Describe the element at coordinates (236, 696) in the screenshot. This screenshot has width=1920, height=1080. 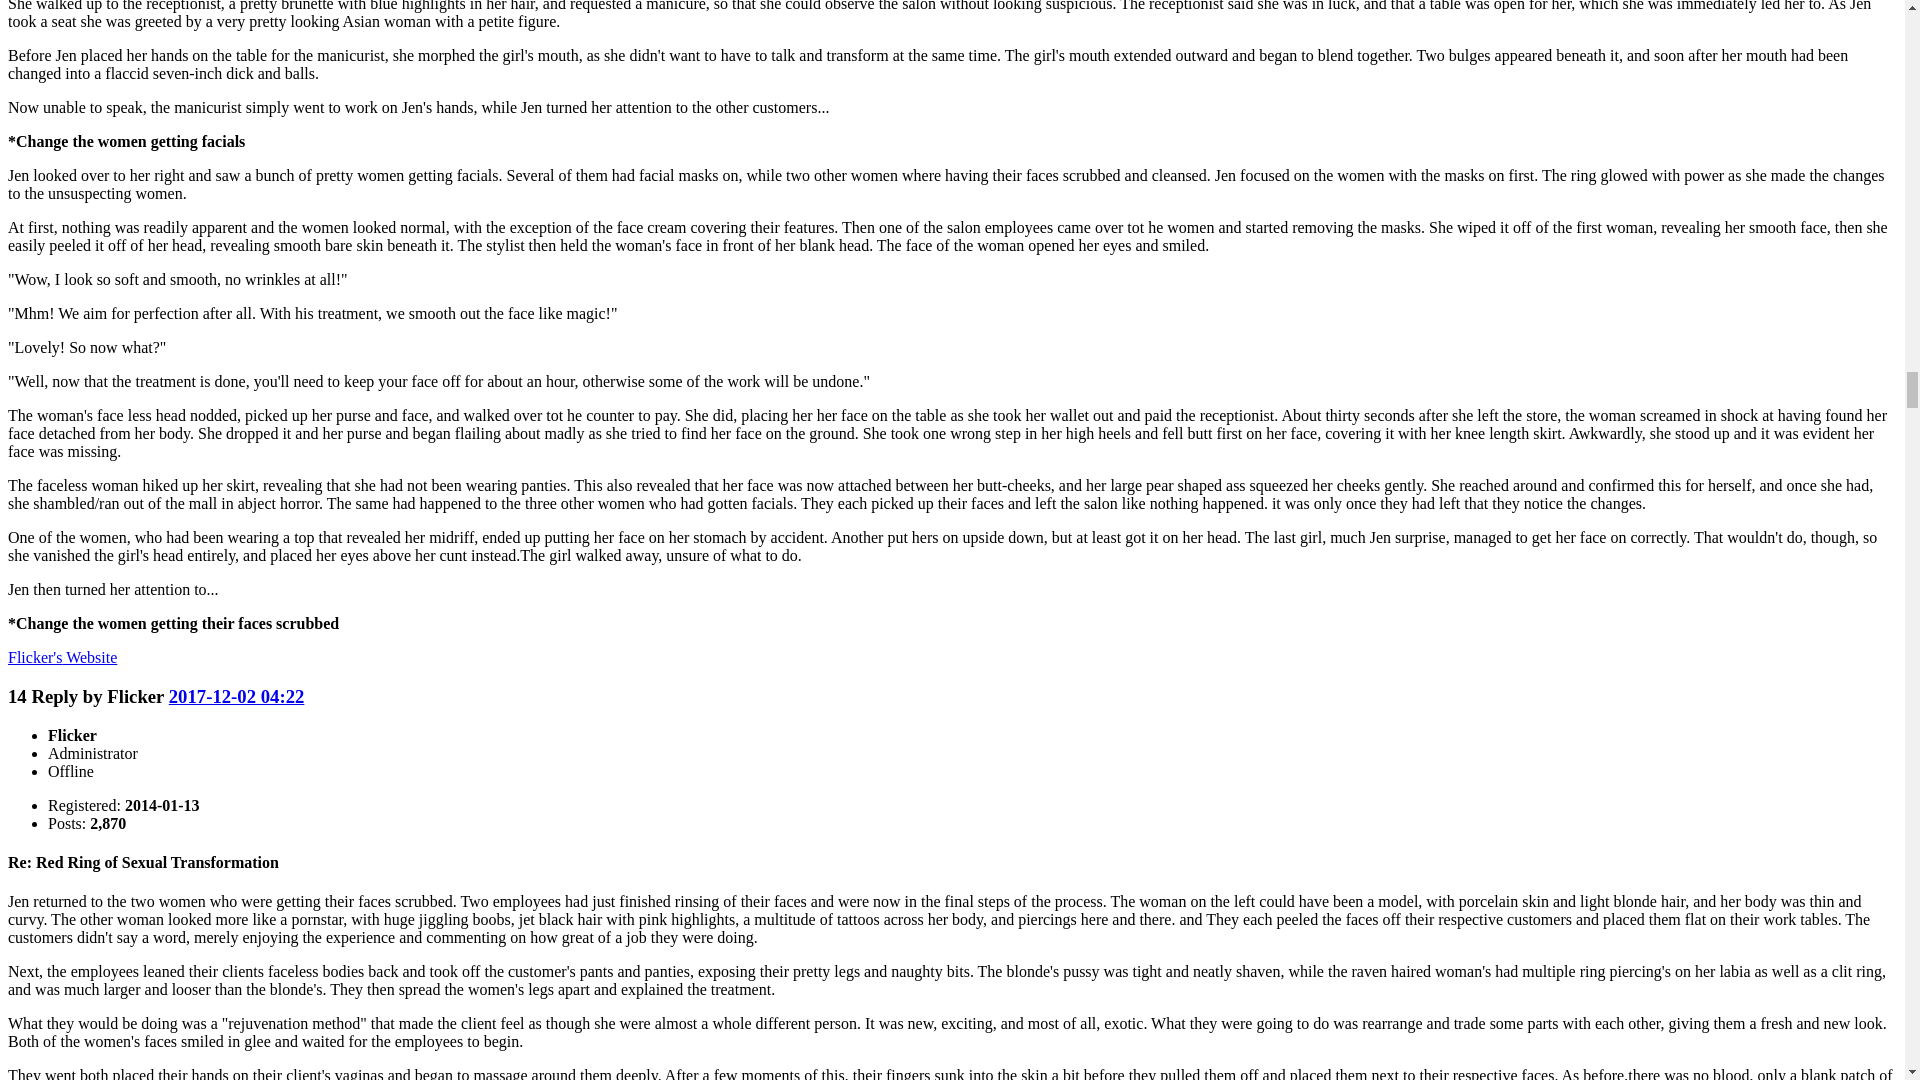
I see `Permanent link to this post` at that location.